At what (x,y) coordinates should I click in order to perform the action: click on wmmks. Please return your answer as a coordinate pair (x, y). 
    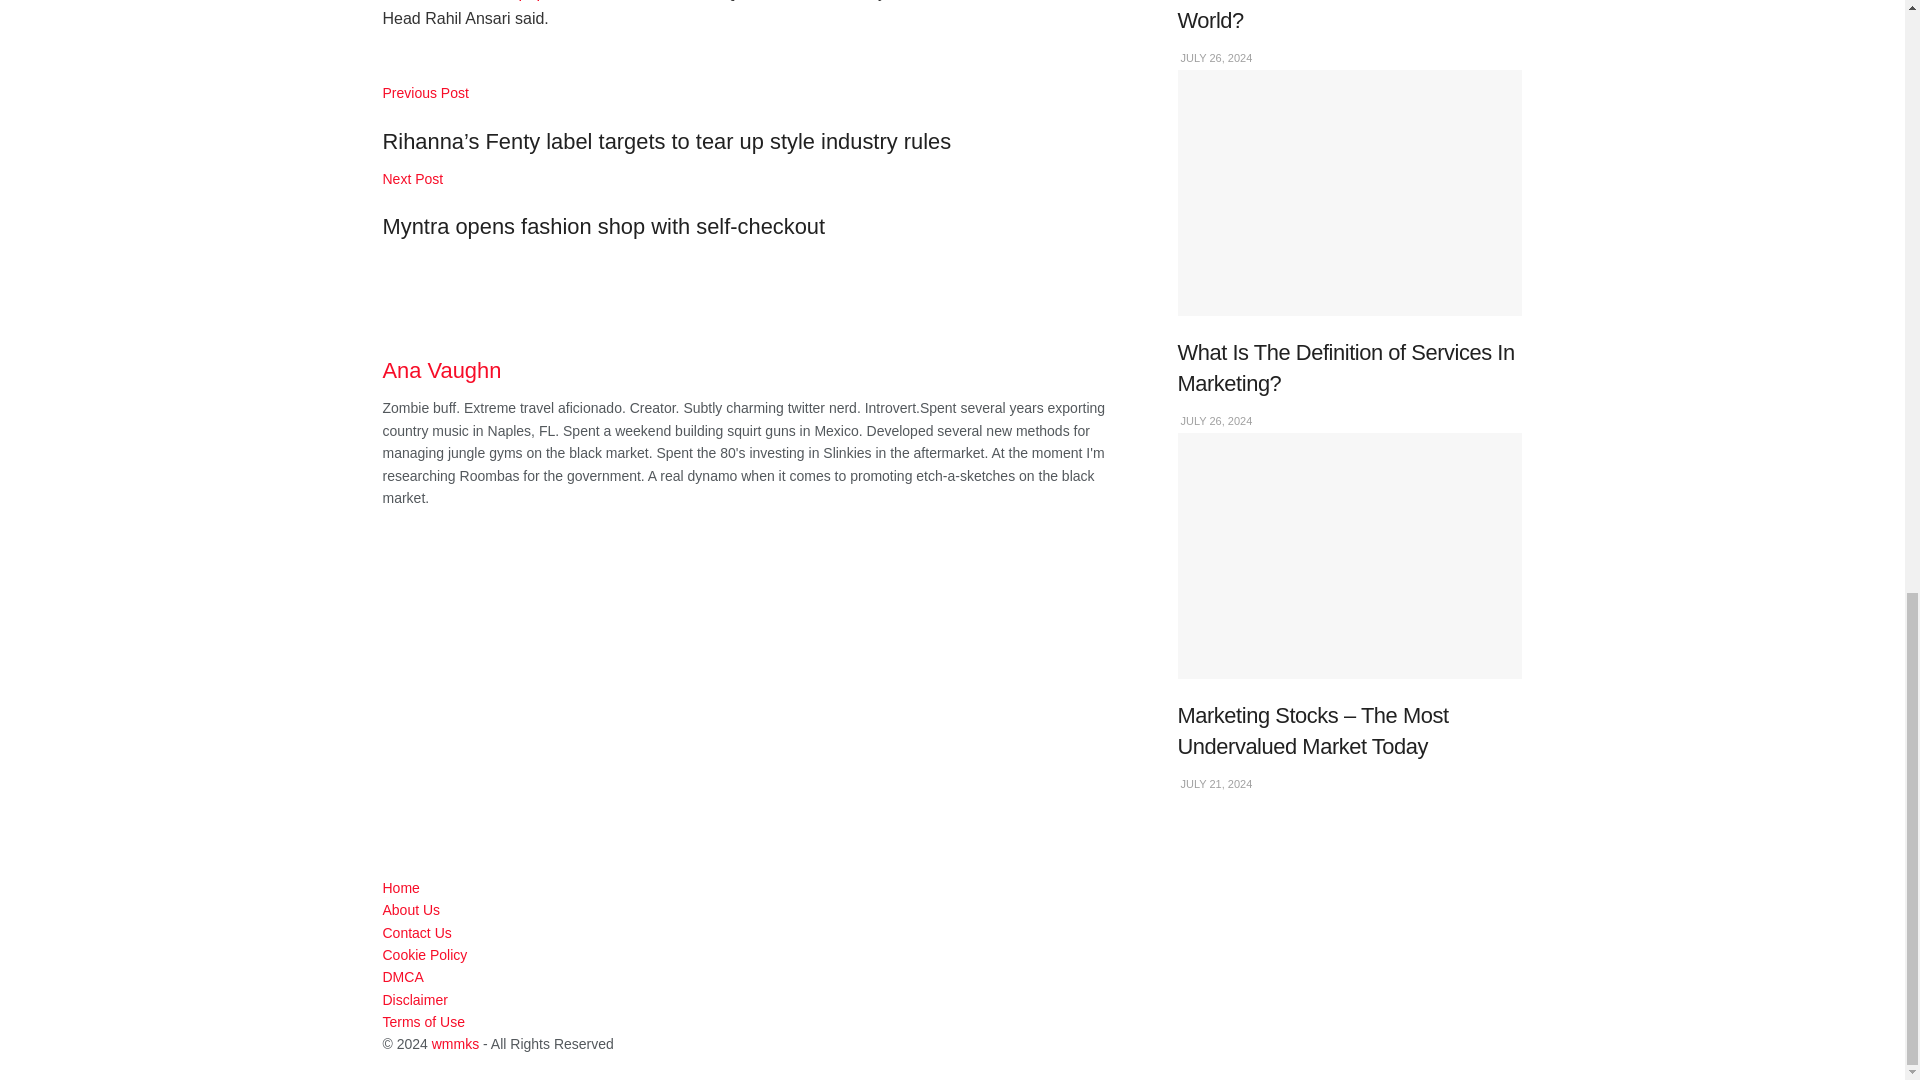
    Looking at the image, I should click on (455, 1043).